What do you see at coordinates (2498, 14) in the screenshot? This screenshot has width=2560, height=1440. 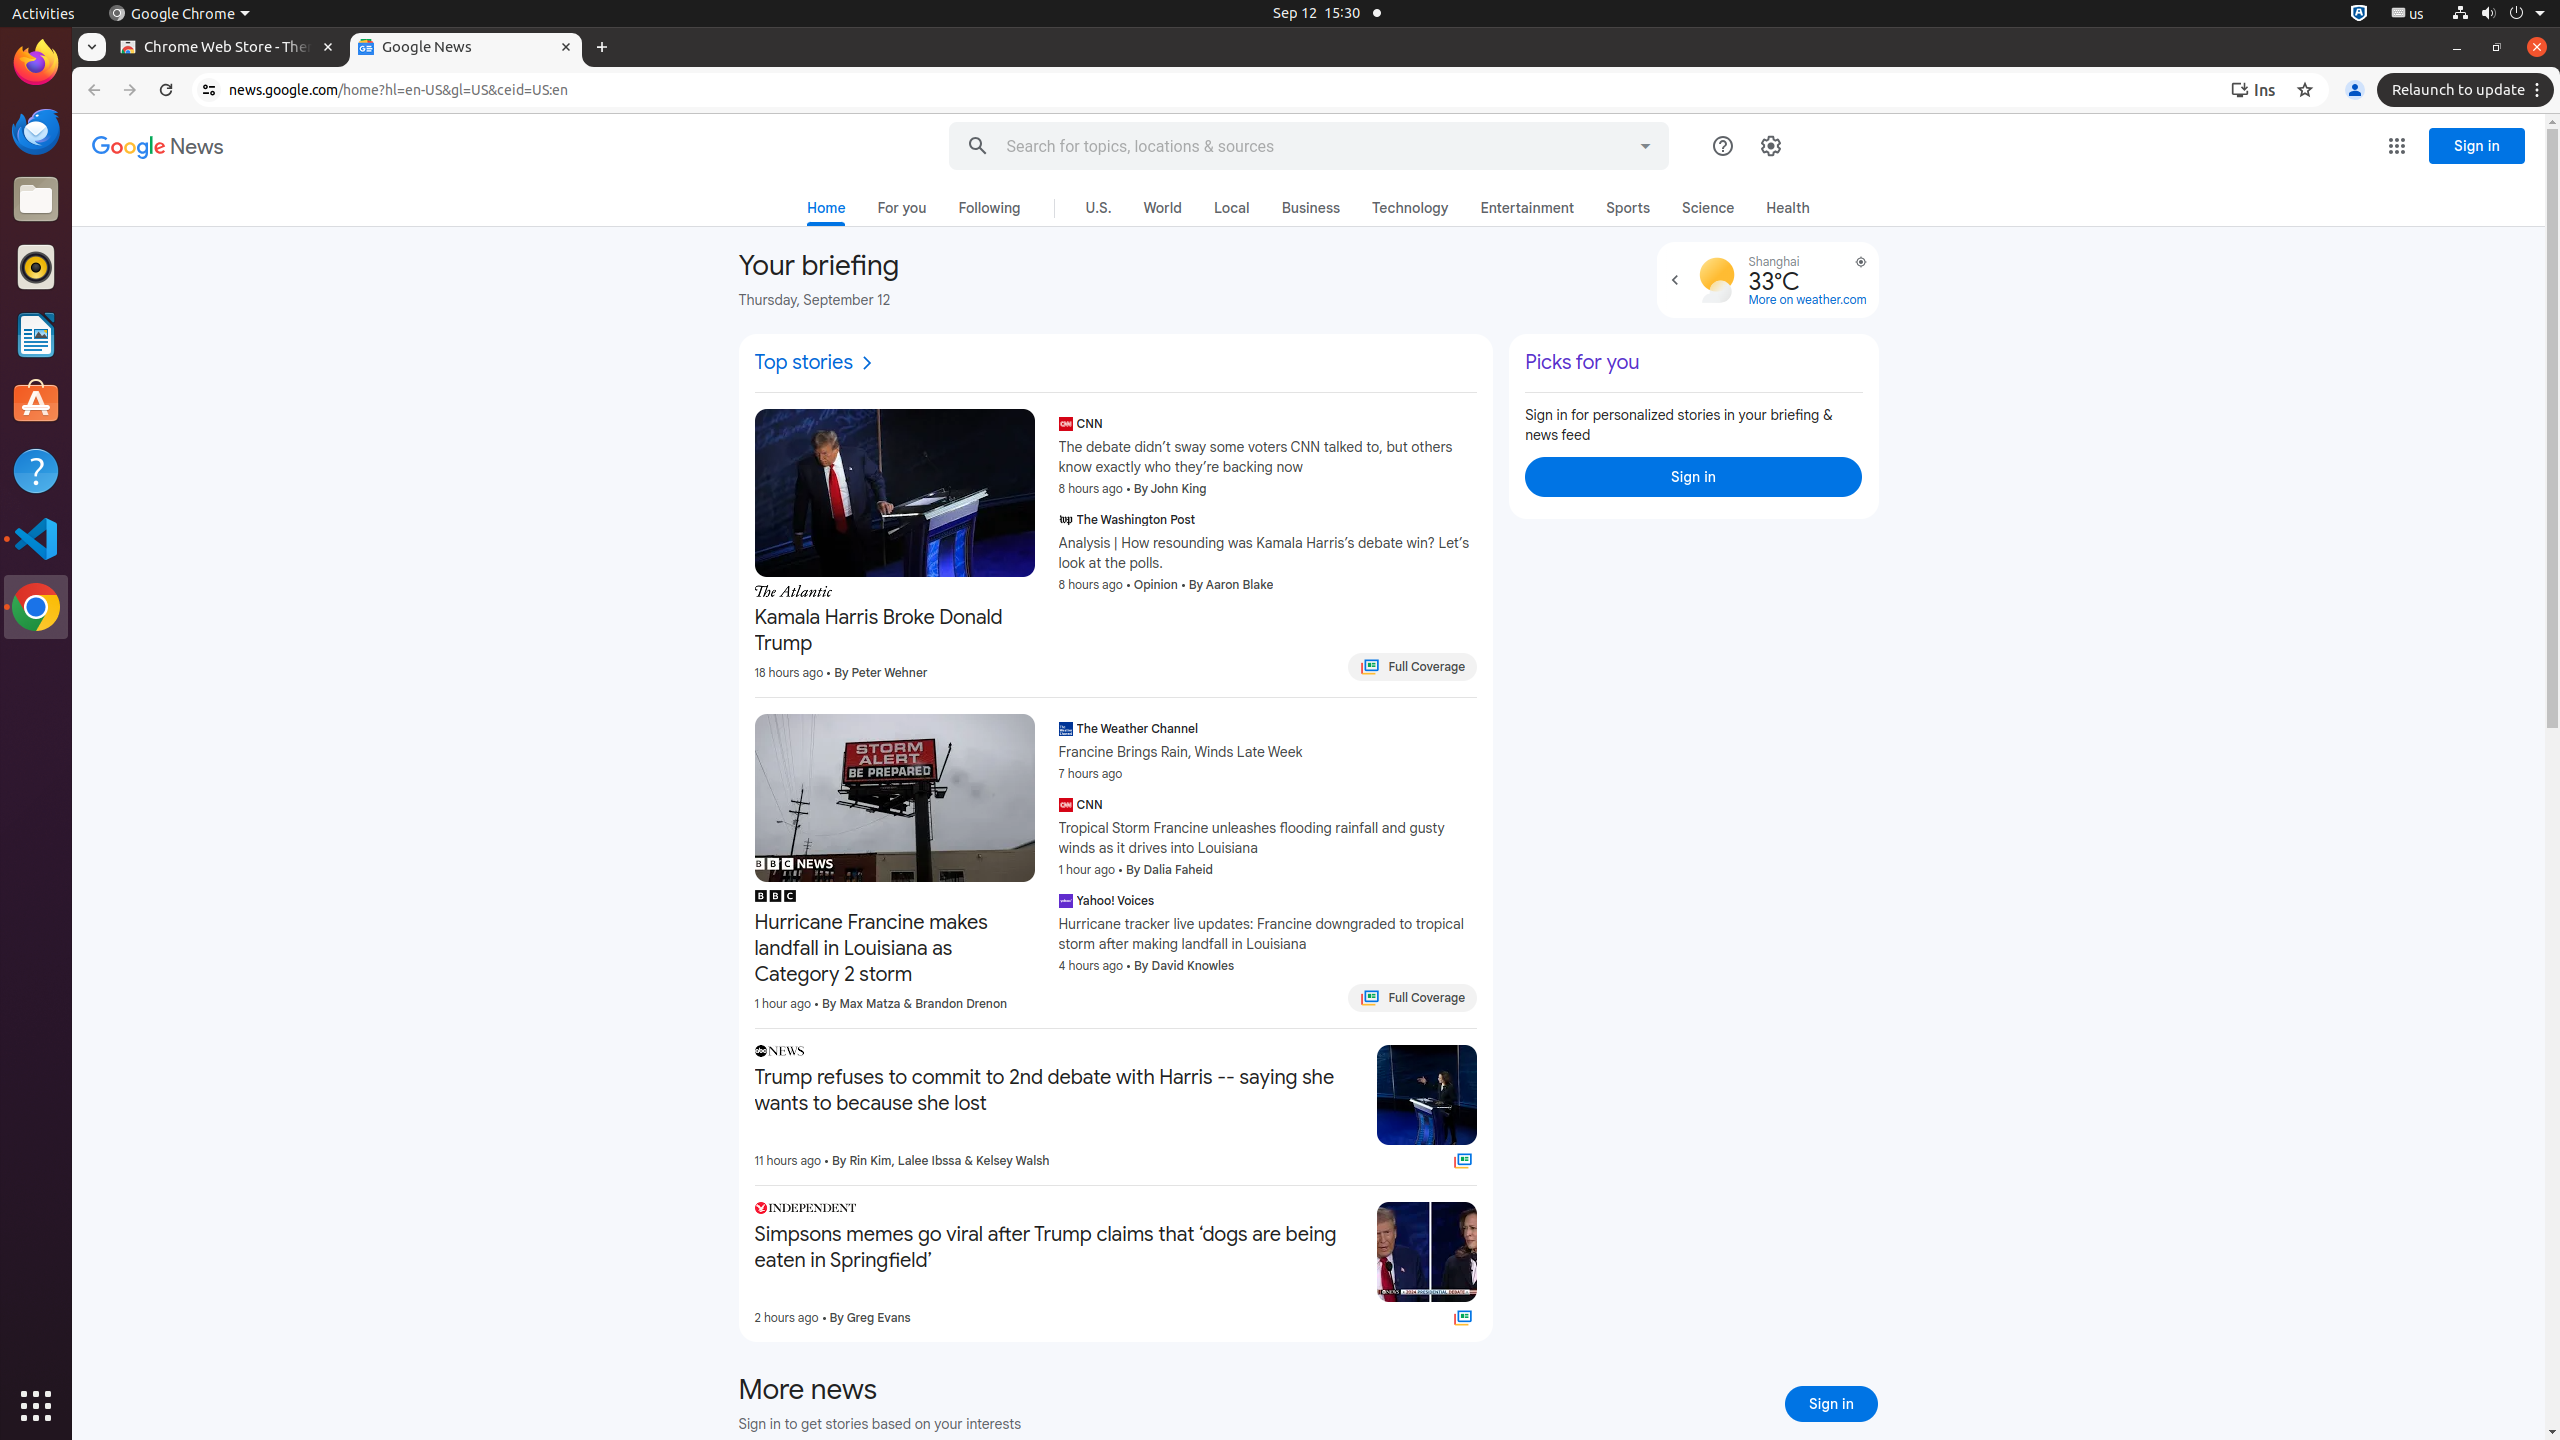 I see `System` at bounding box center [2498, 14].